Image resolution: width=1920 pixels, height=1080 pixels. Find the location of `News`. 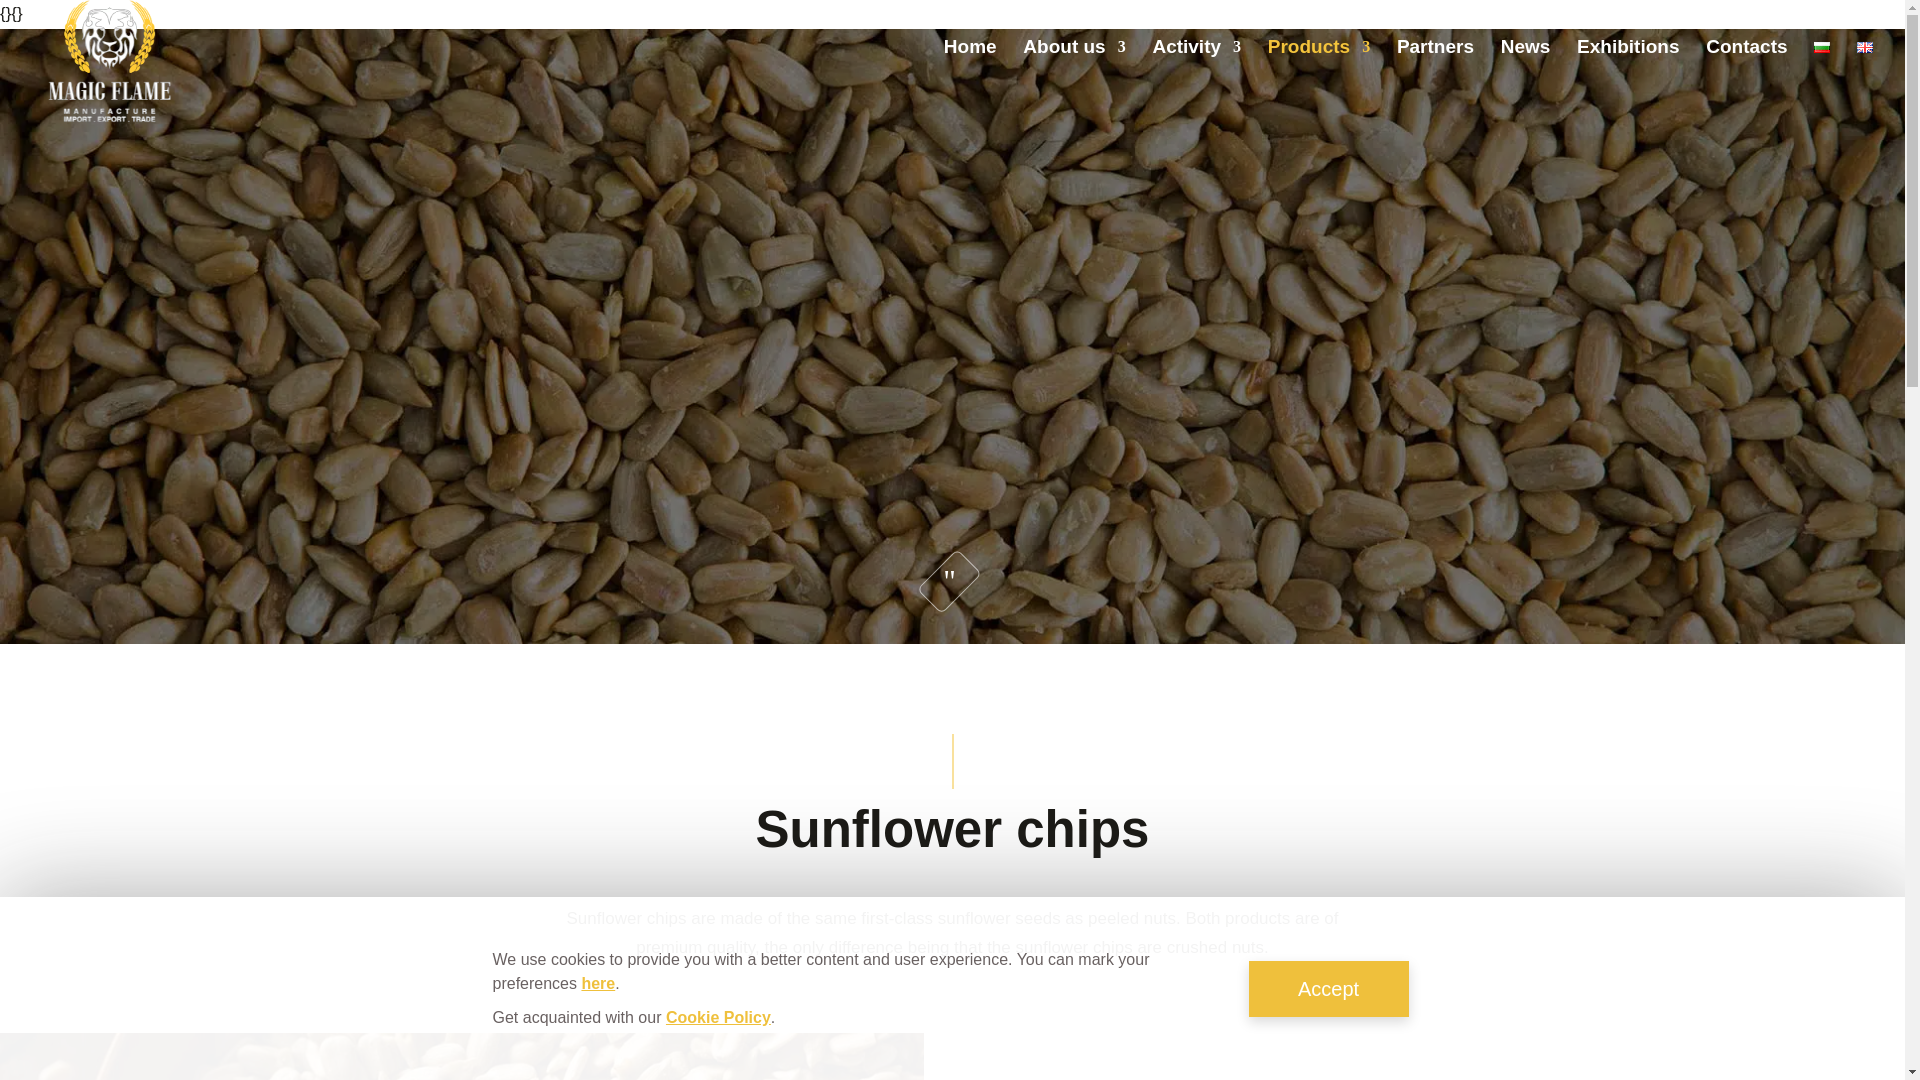

News is located at coordinates (1526, 66).